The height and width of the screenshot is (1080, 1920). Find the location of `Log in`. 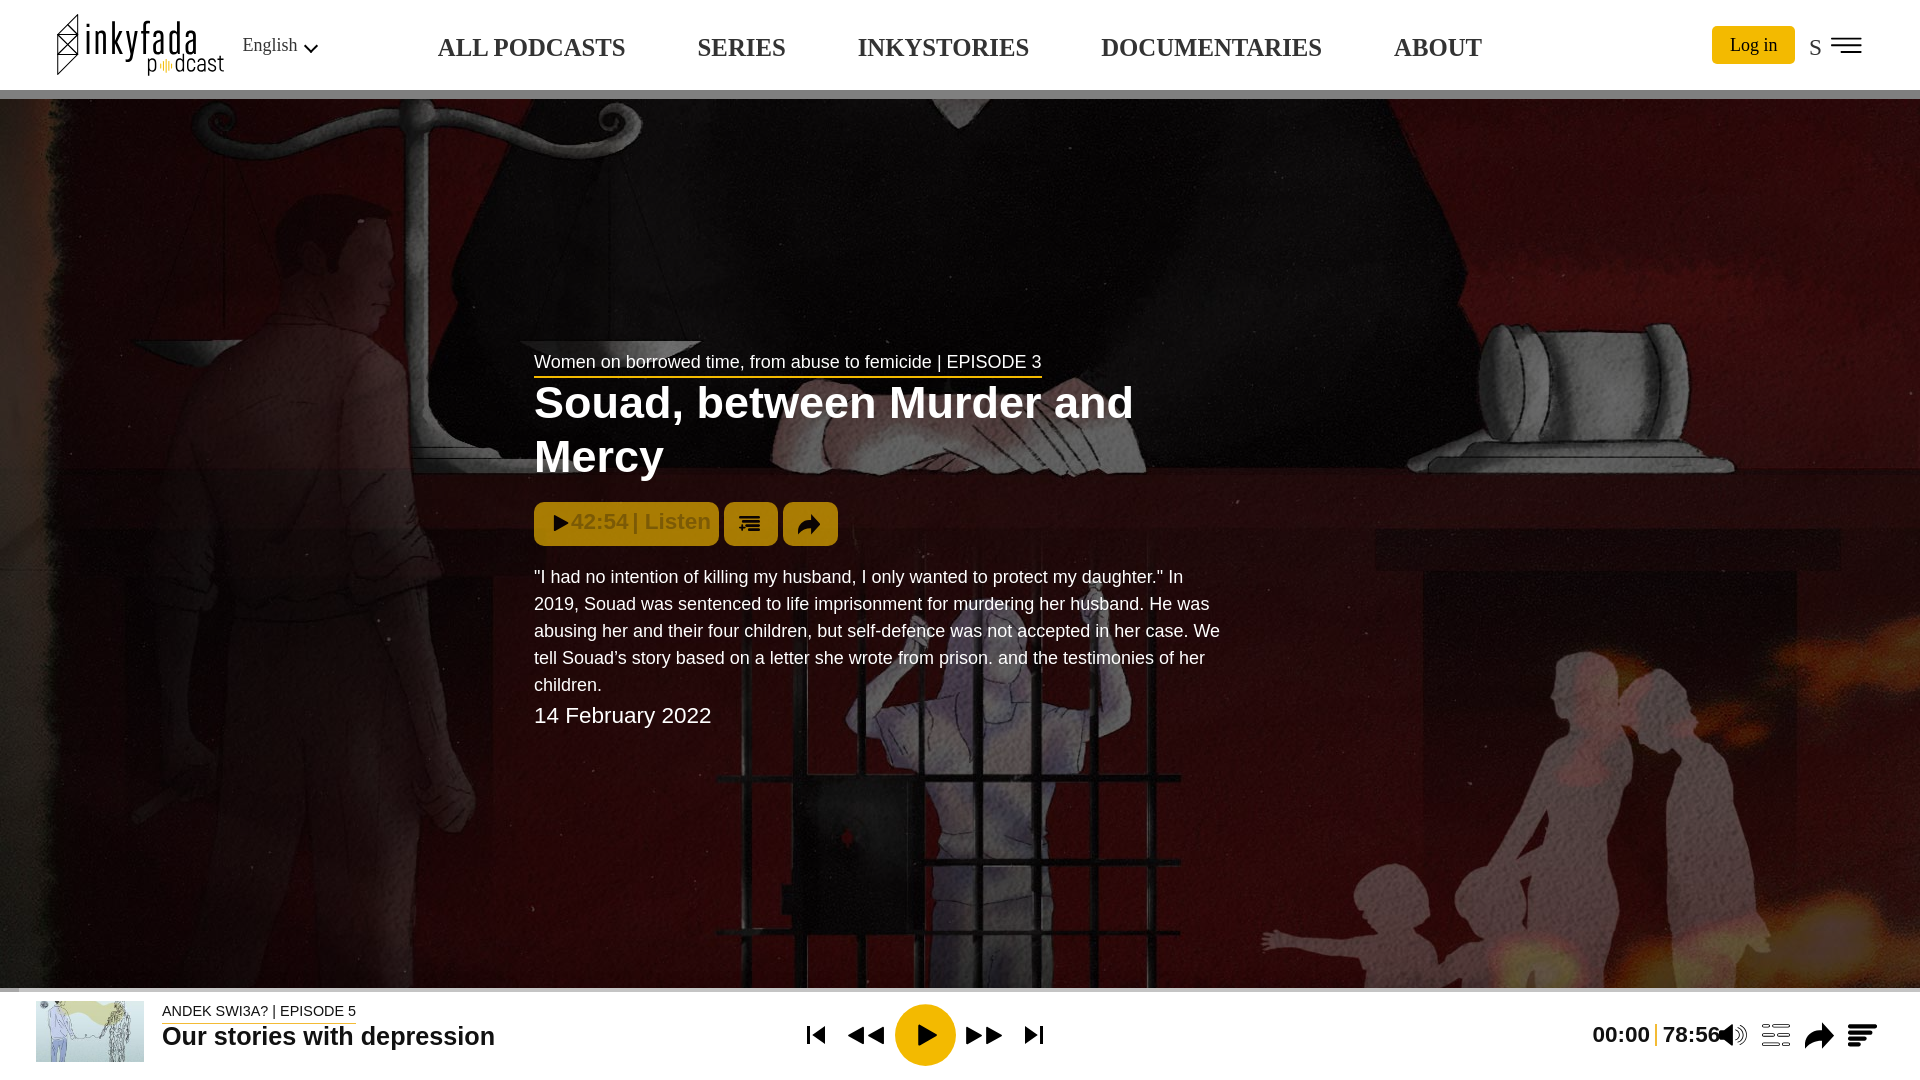

Log in is located at coordinates (1754, 44).